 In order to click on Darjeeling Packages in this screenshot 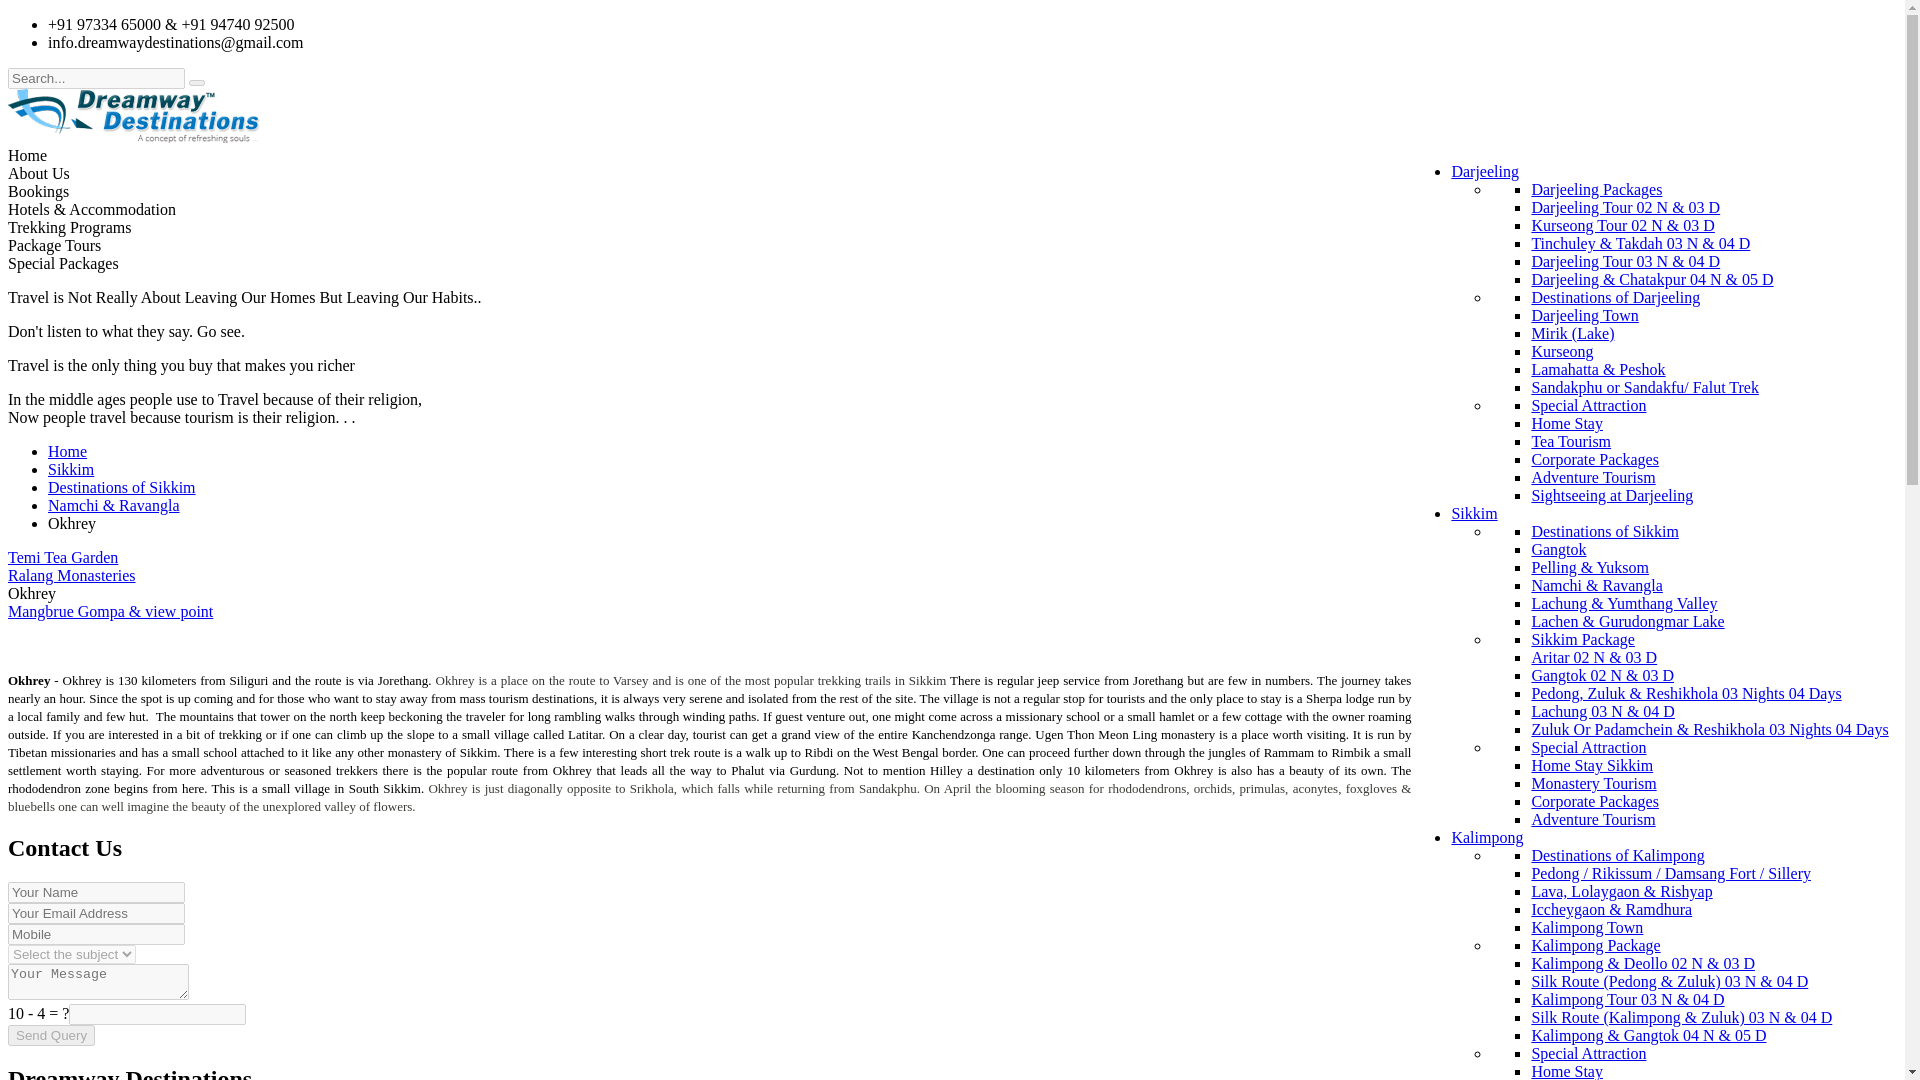, I will do `click(1596, 189)`.